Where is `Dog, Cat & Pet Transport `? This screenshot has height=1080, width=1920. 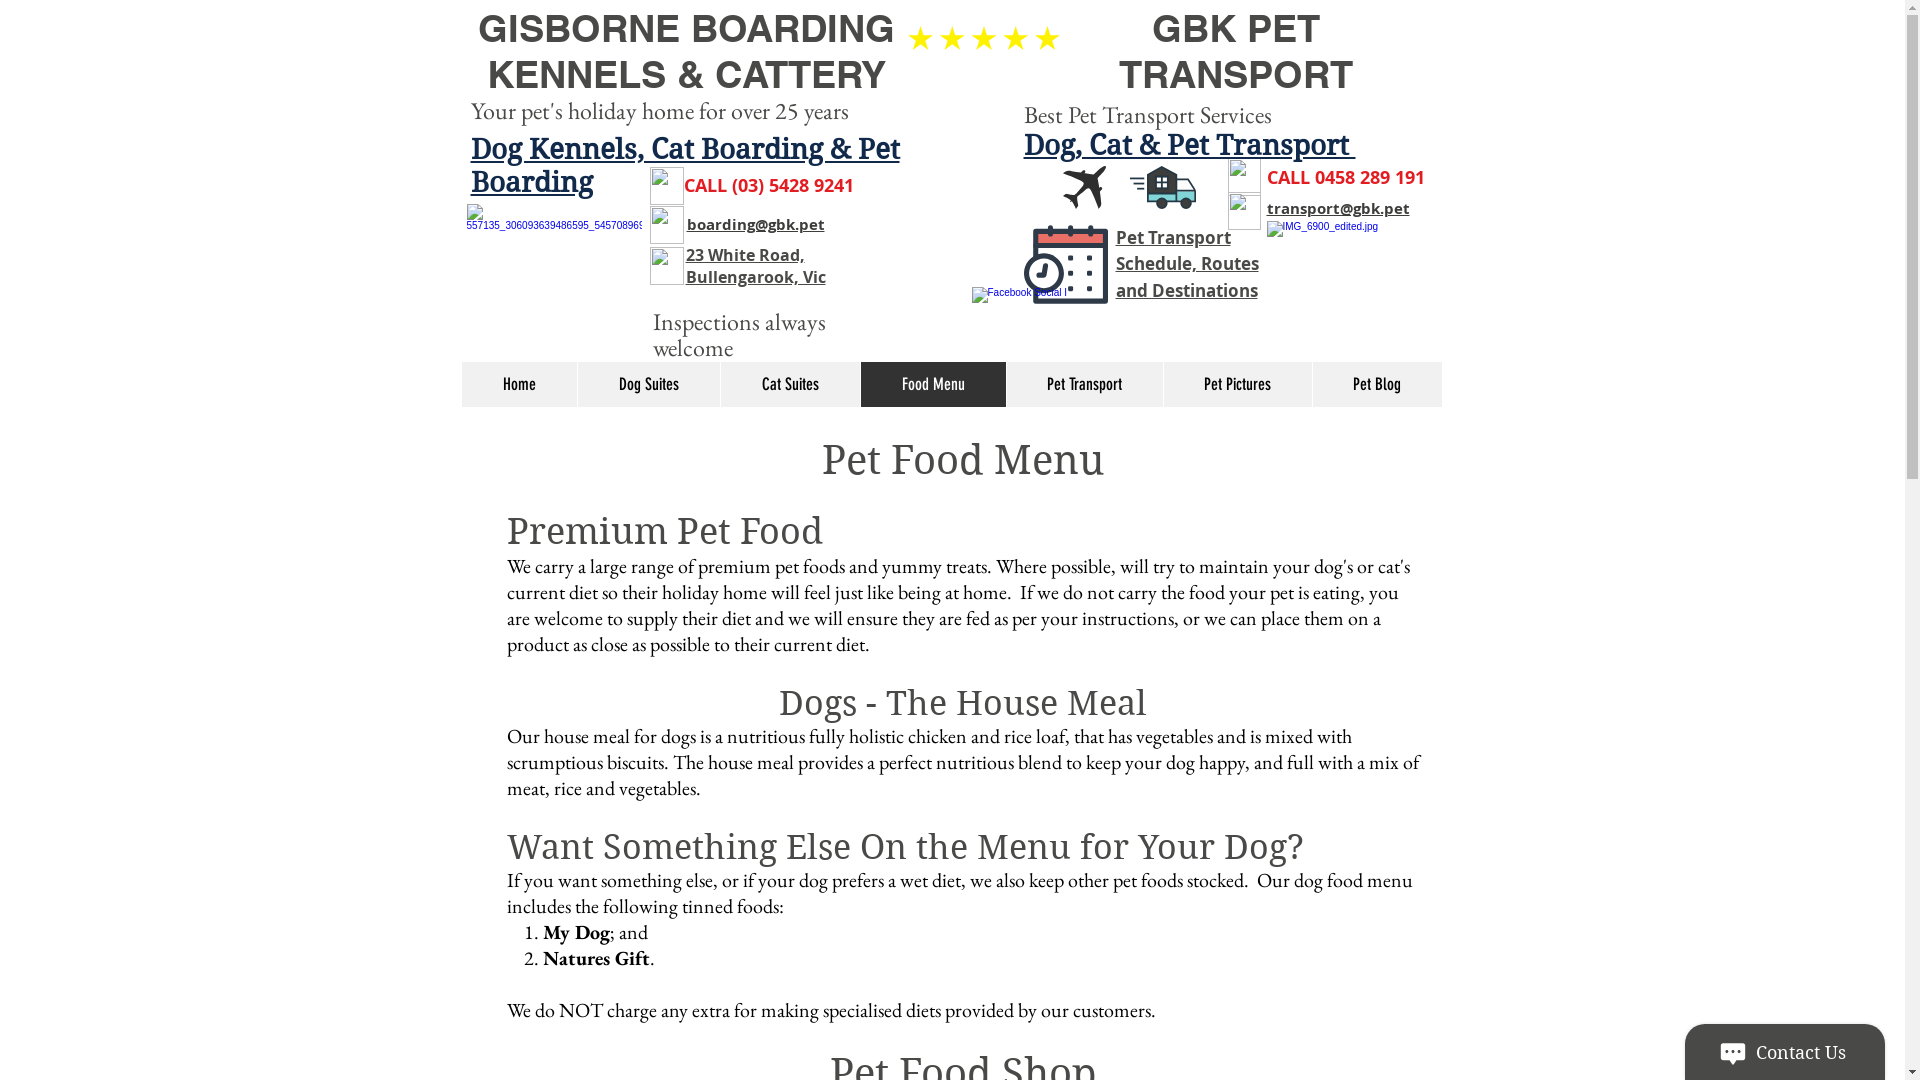
Dog, Cat & Pet Transport  is located at coordinates (1190, 146).